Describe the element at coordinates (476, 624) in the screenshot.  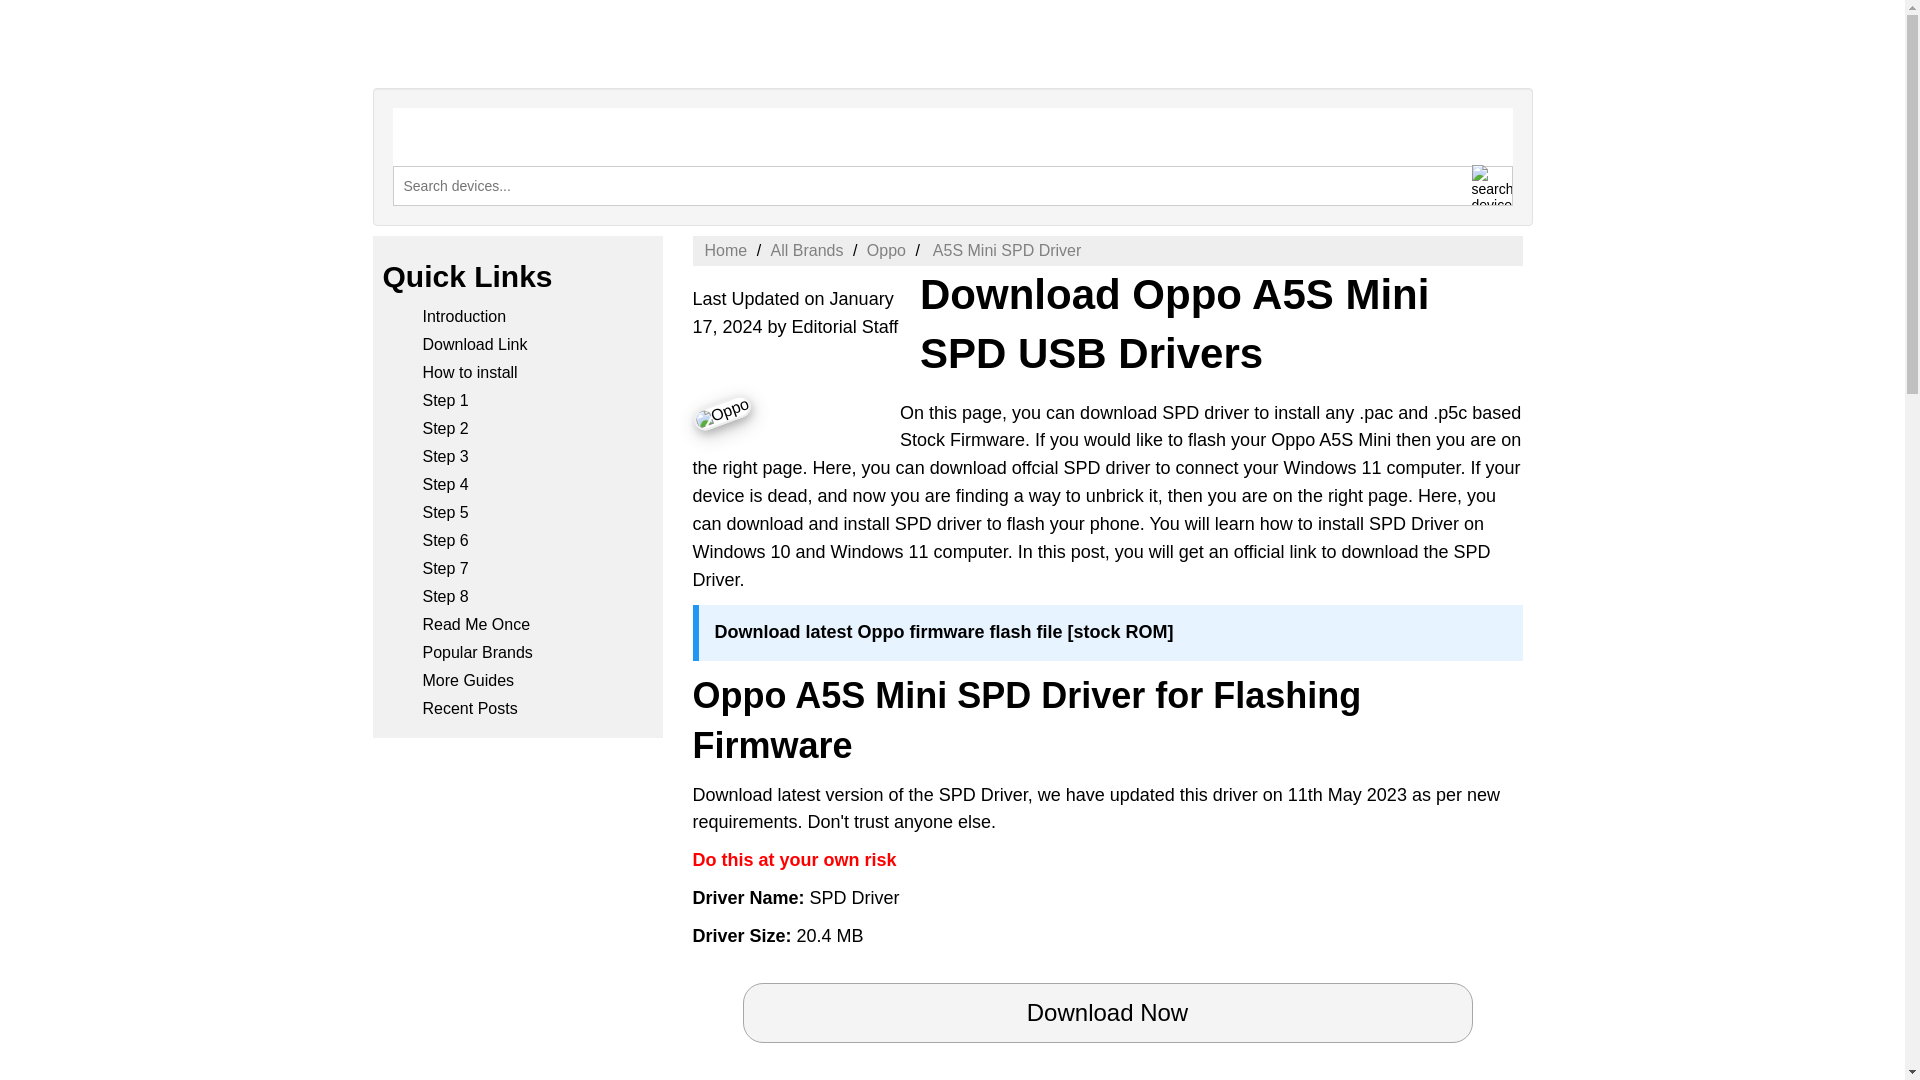
I see `Read Me Once` at that location.